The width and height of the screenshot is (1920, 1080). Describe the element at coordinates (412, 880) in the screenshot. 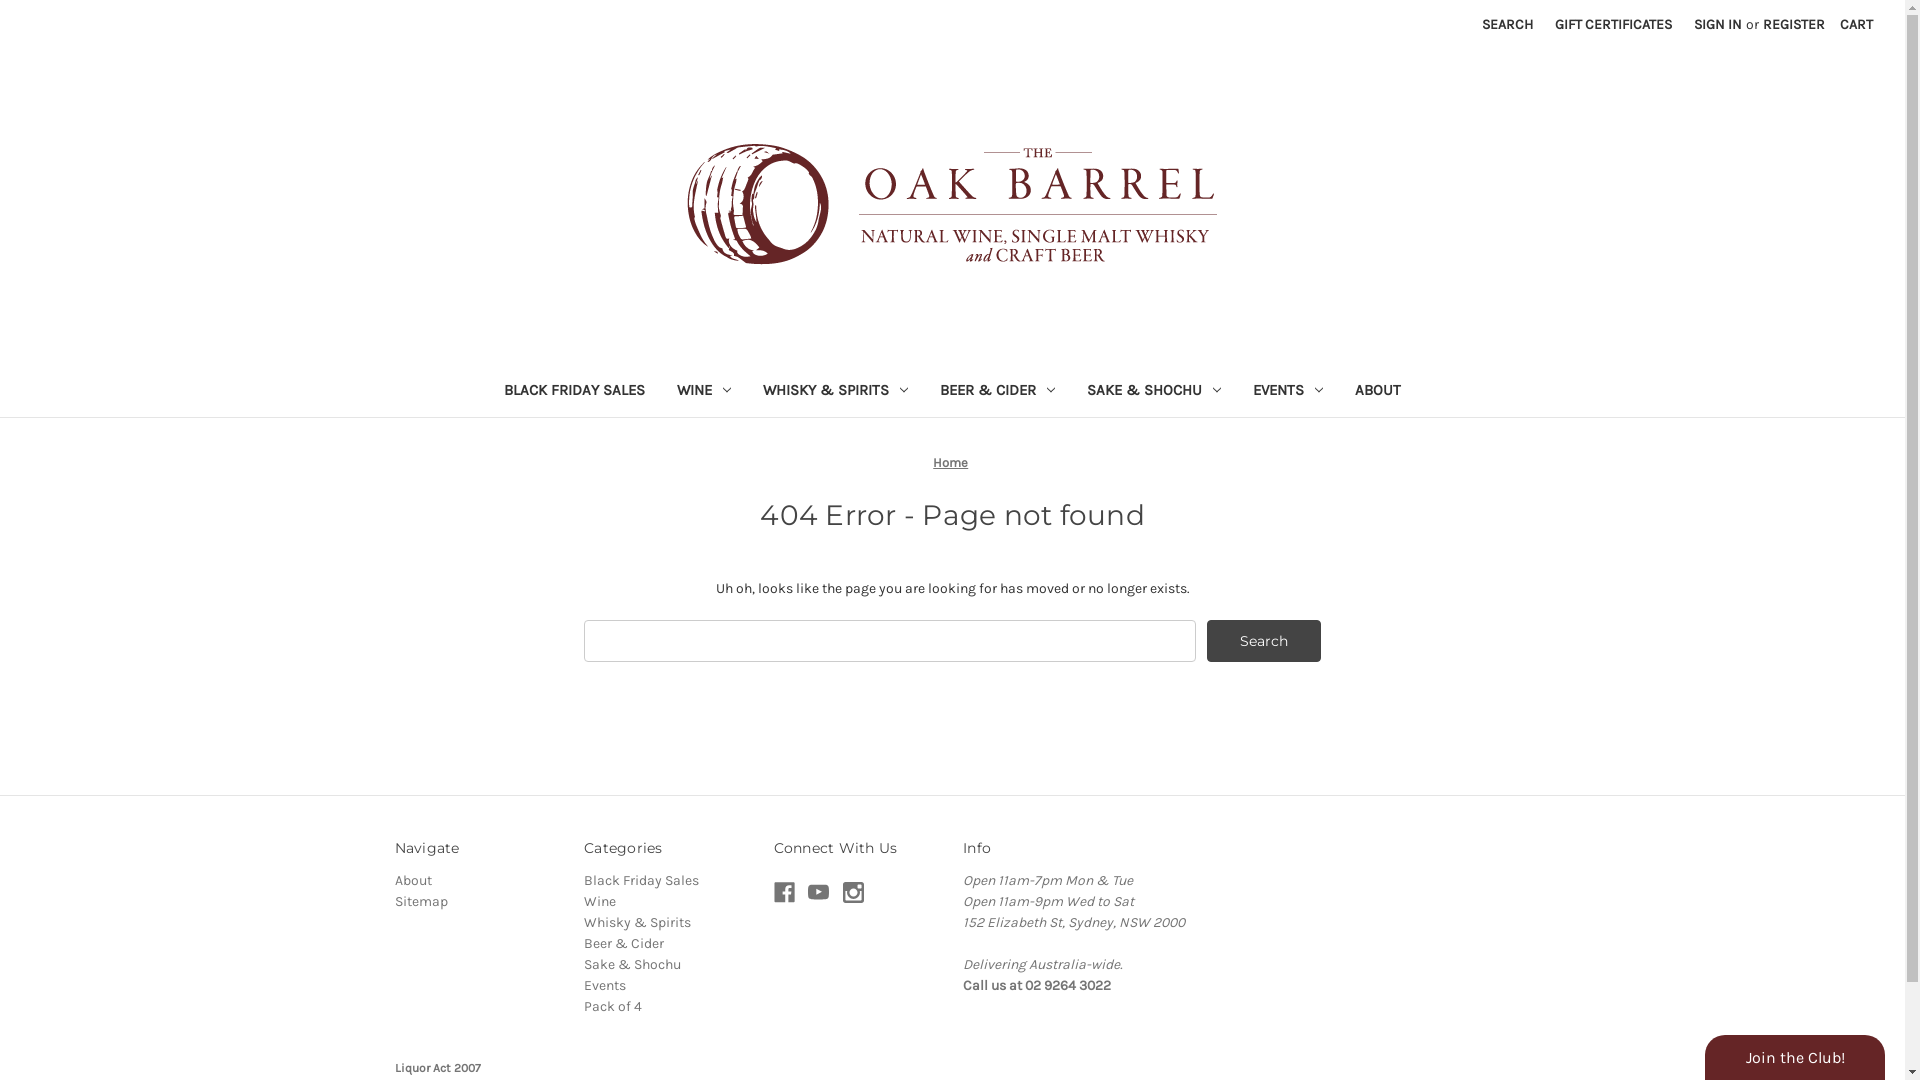

I see `About` at that location.